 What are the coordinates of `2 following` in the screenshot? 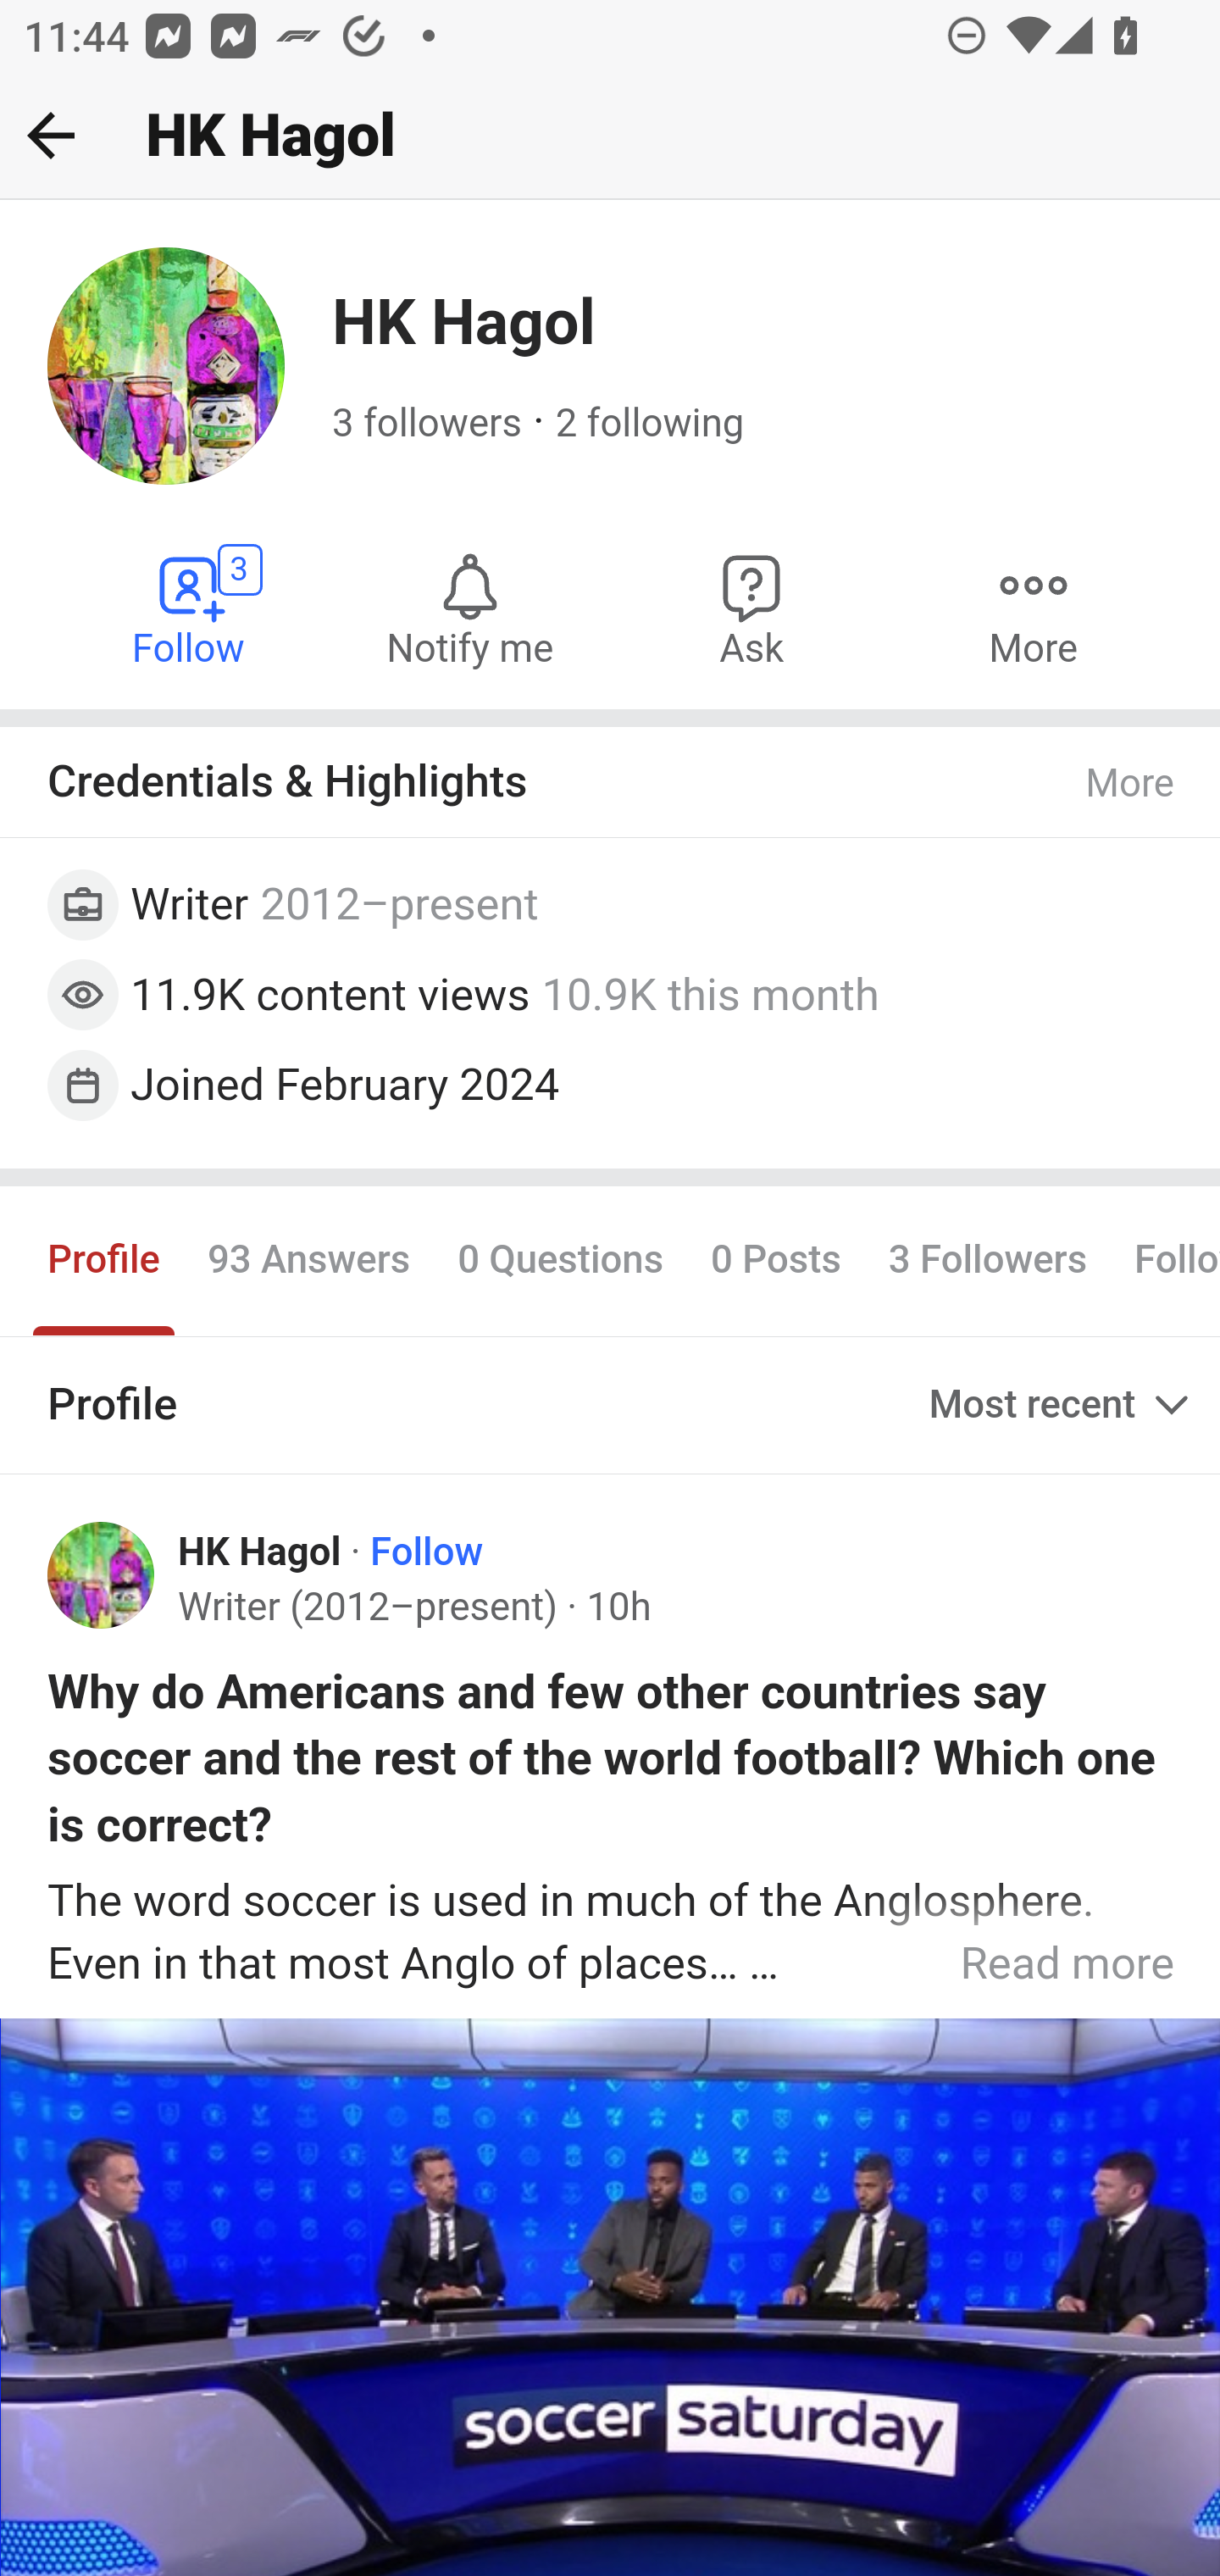 It's located at (650, 424).